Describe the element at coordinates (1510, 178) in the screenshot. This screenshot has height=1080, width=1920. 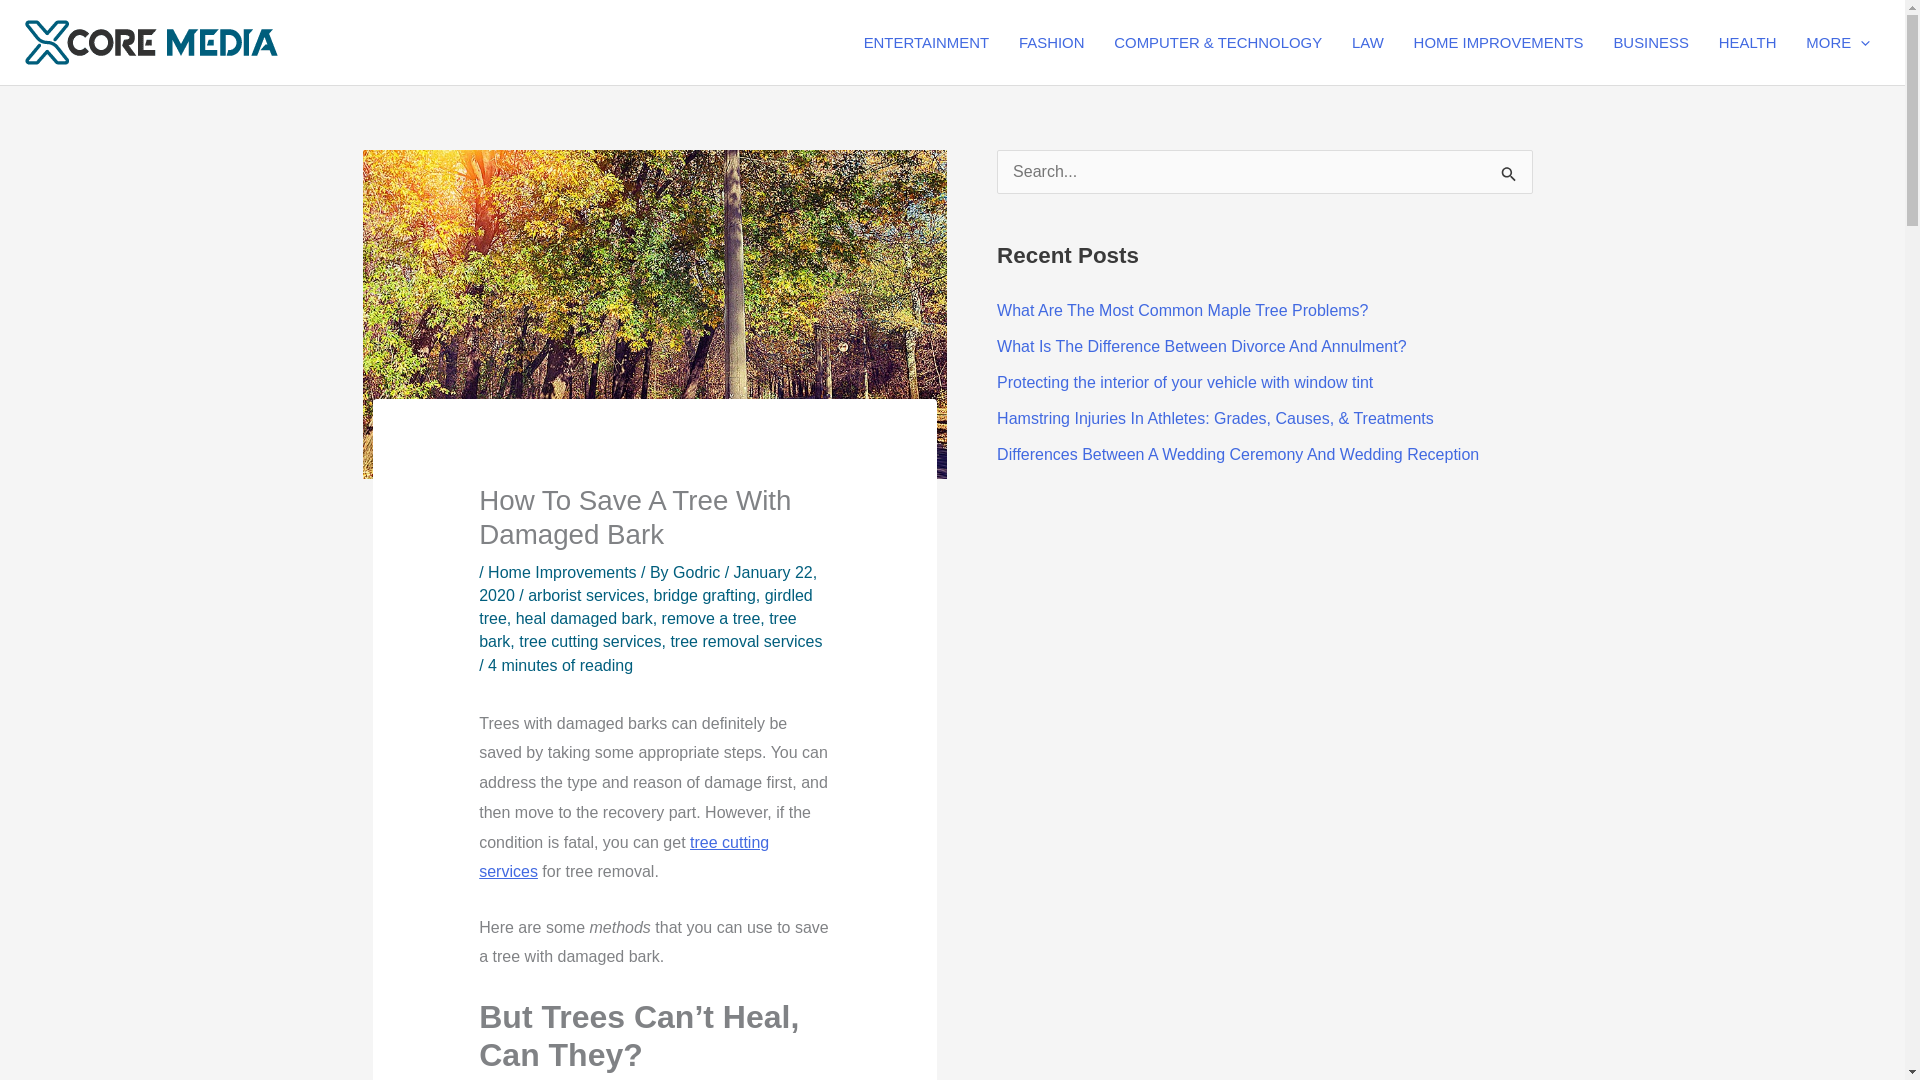
I see `Search` at that location.